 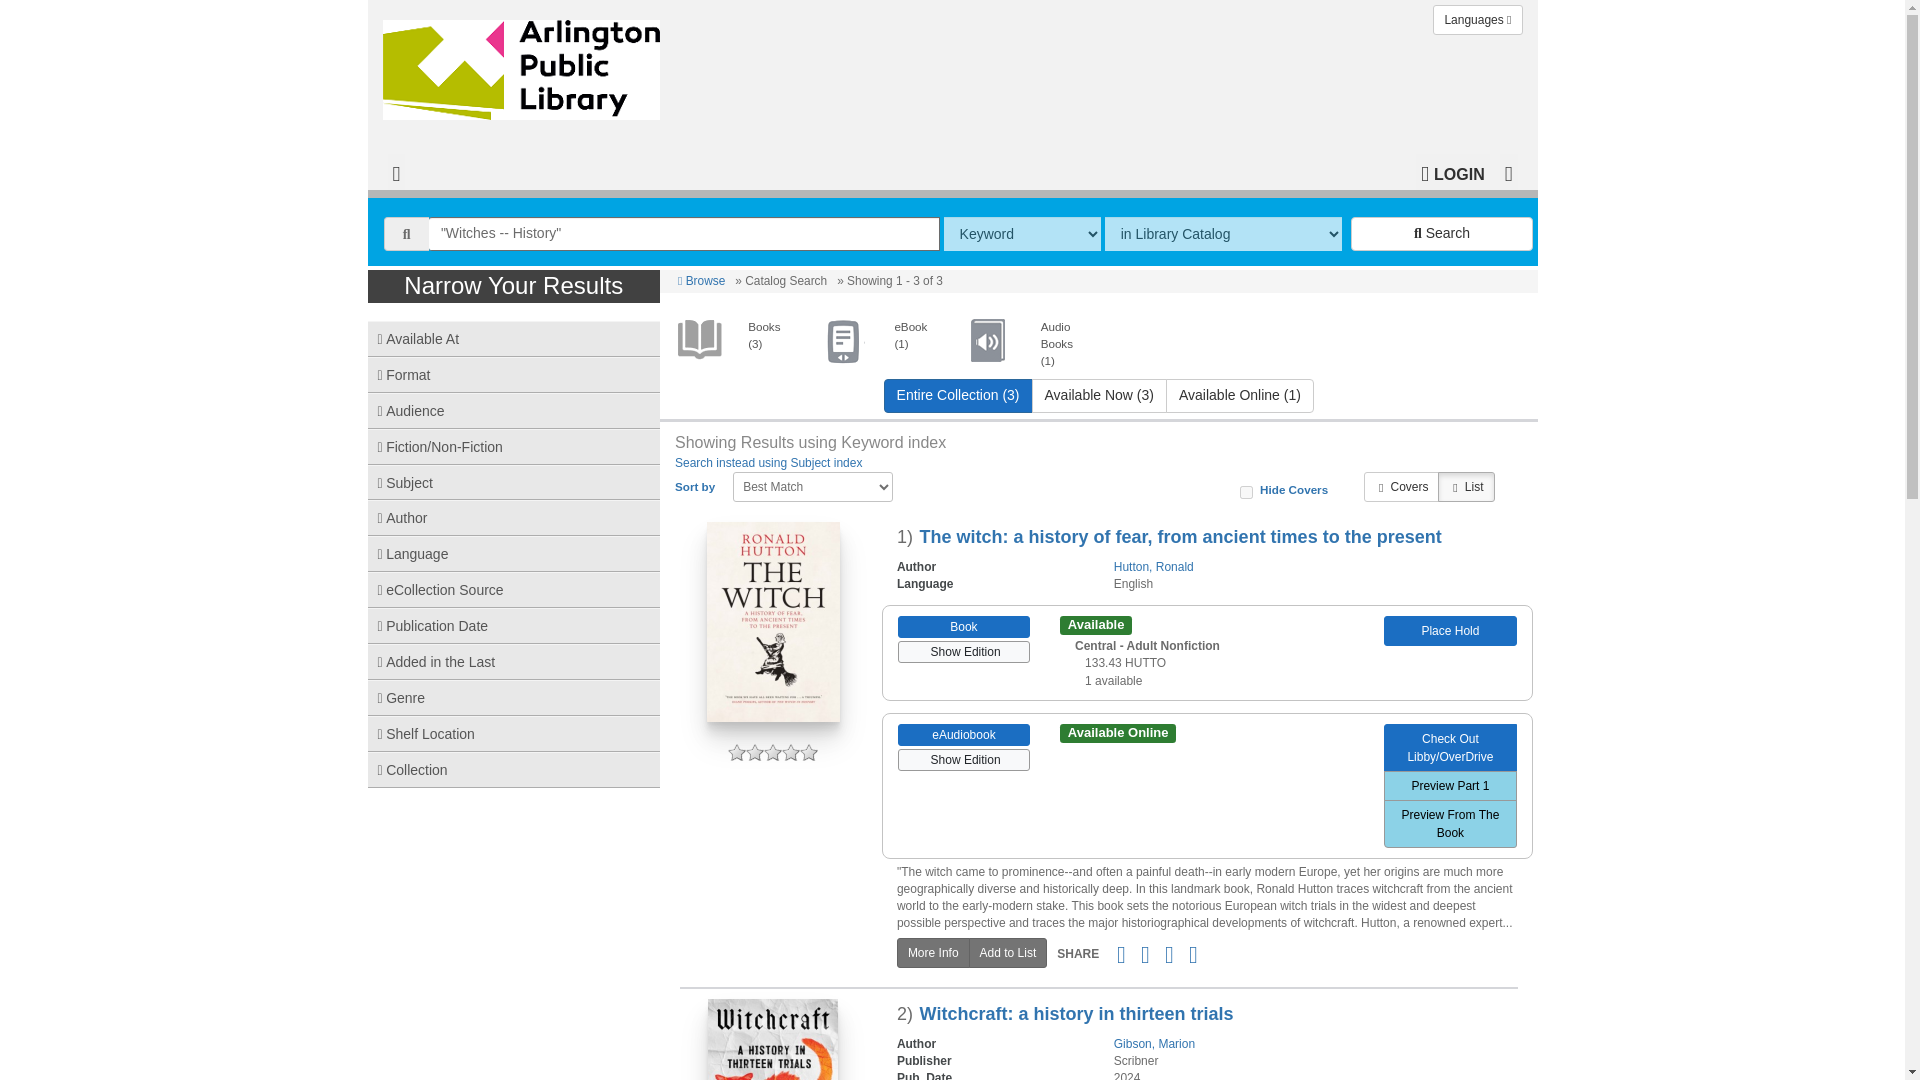 What do you see at coordinates (1246, 492) in the screenshot?
I see `on` at bounding box center [1246, 492].